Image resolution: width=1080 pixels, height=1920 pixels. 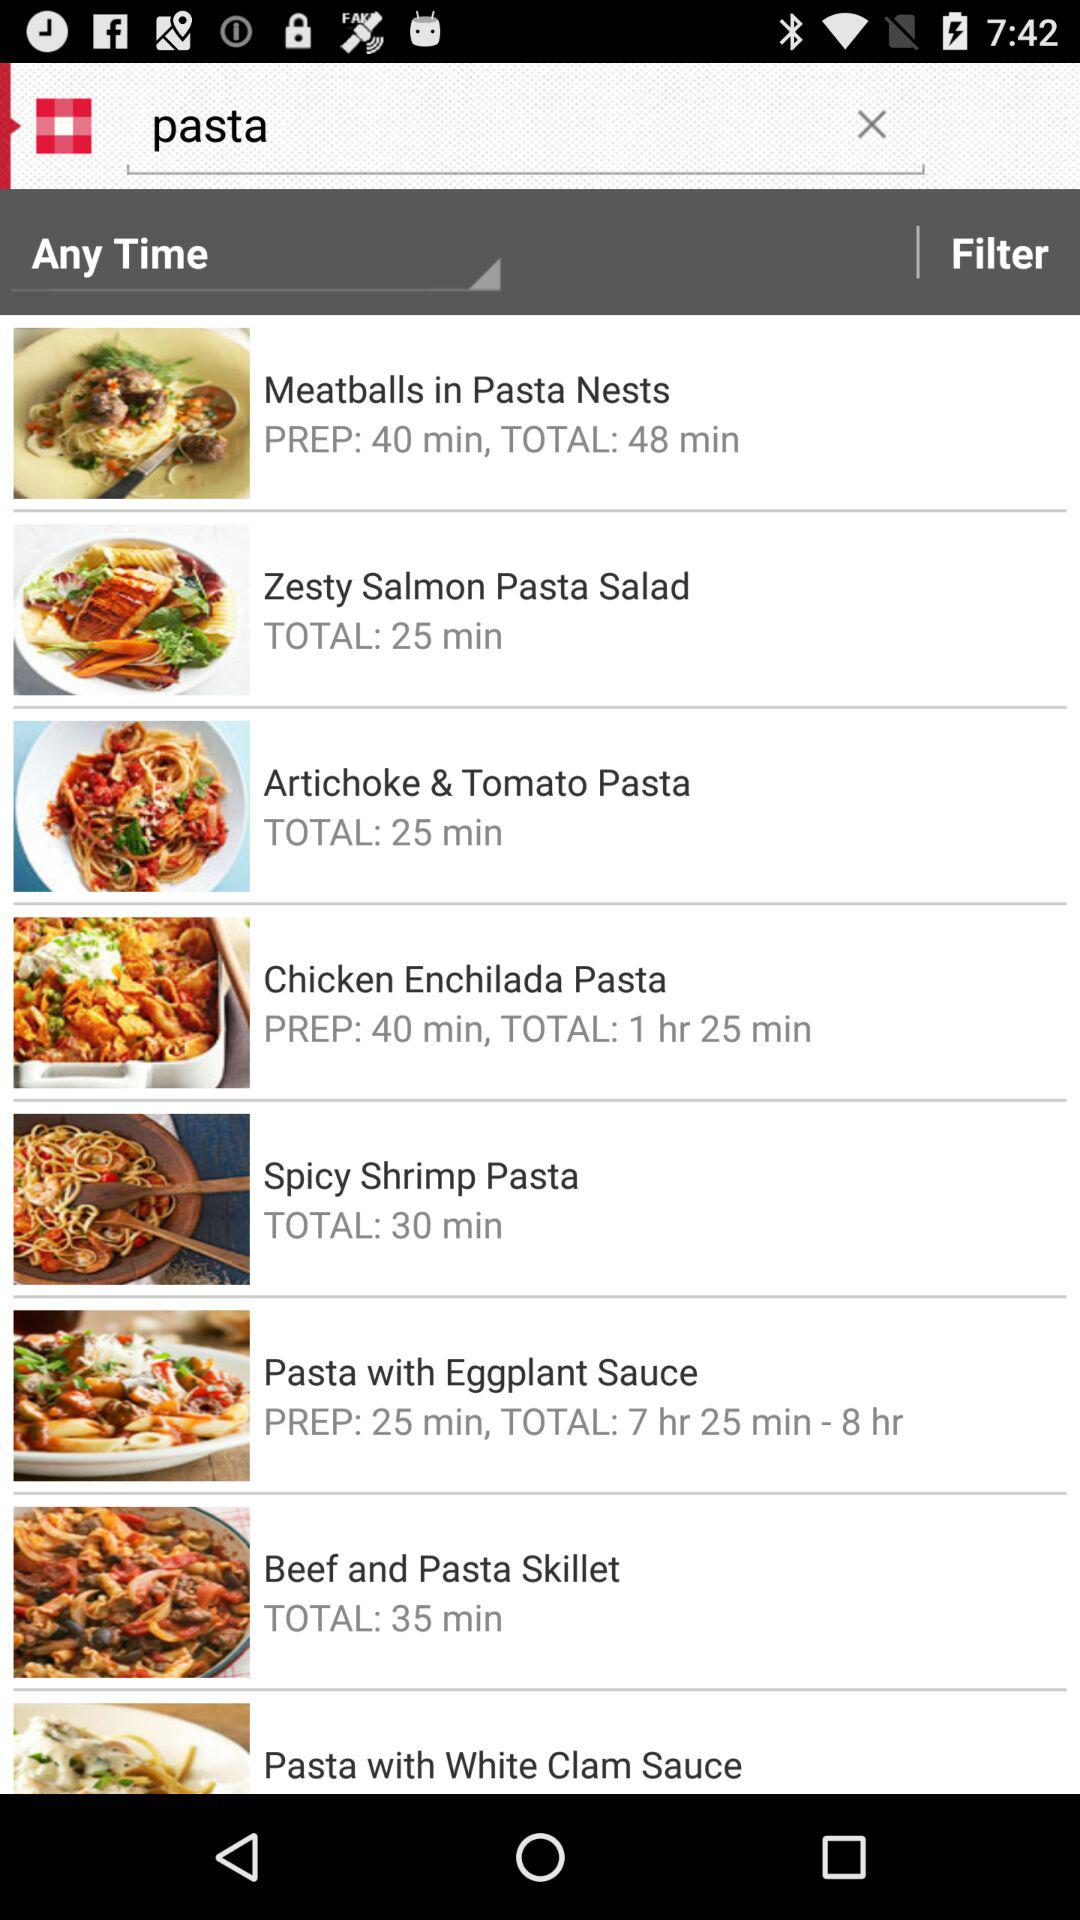 I want to click on scroll to the zesty salmon pasta icon, so click(x=658, y=584).